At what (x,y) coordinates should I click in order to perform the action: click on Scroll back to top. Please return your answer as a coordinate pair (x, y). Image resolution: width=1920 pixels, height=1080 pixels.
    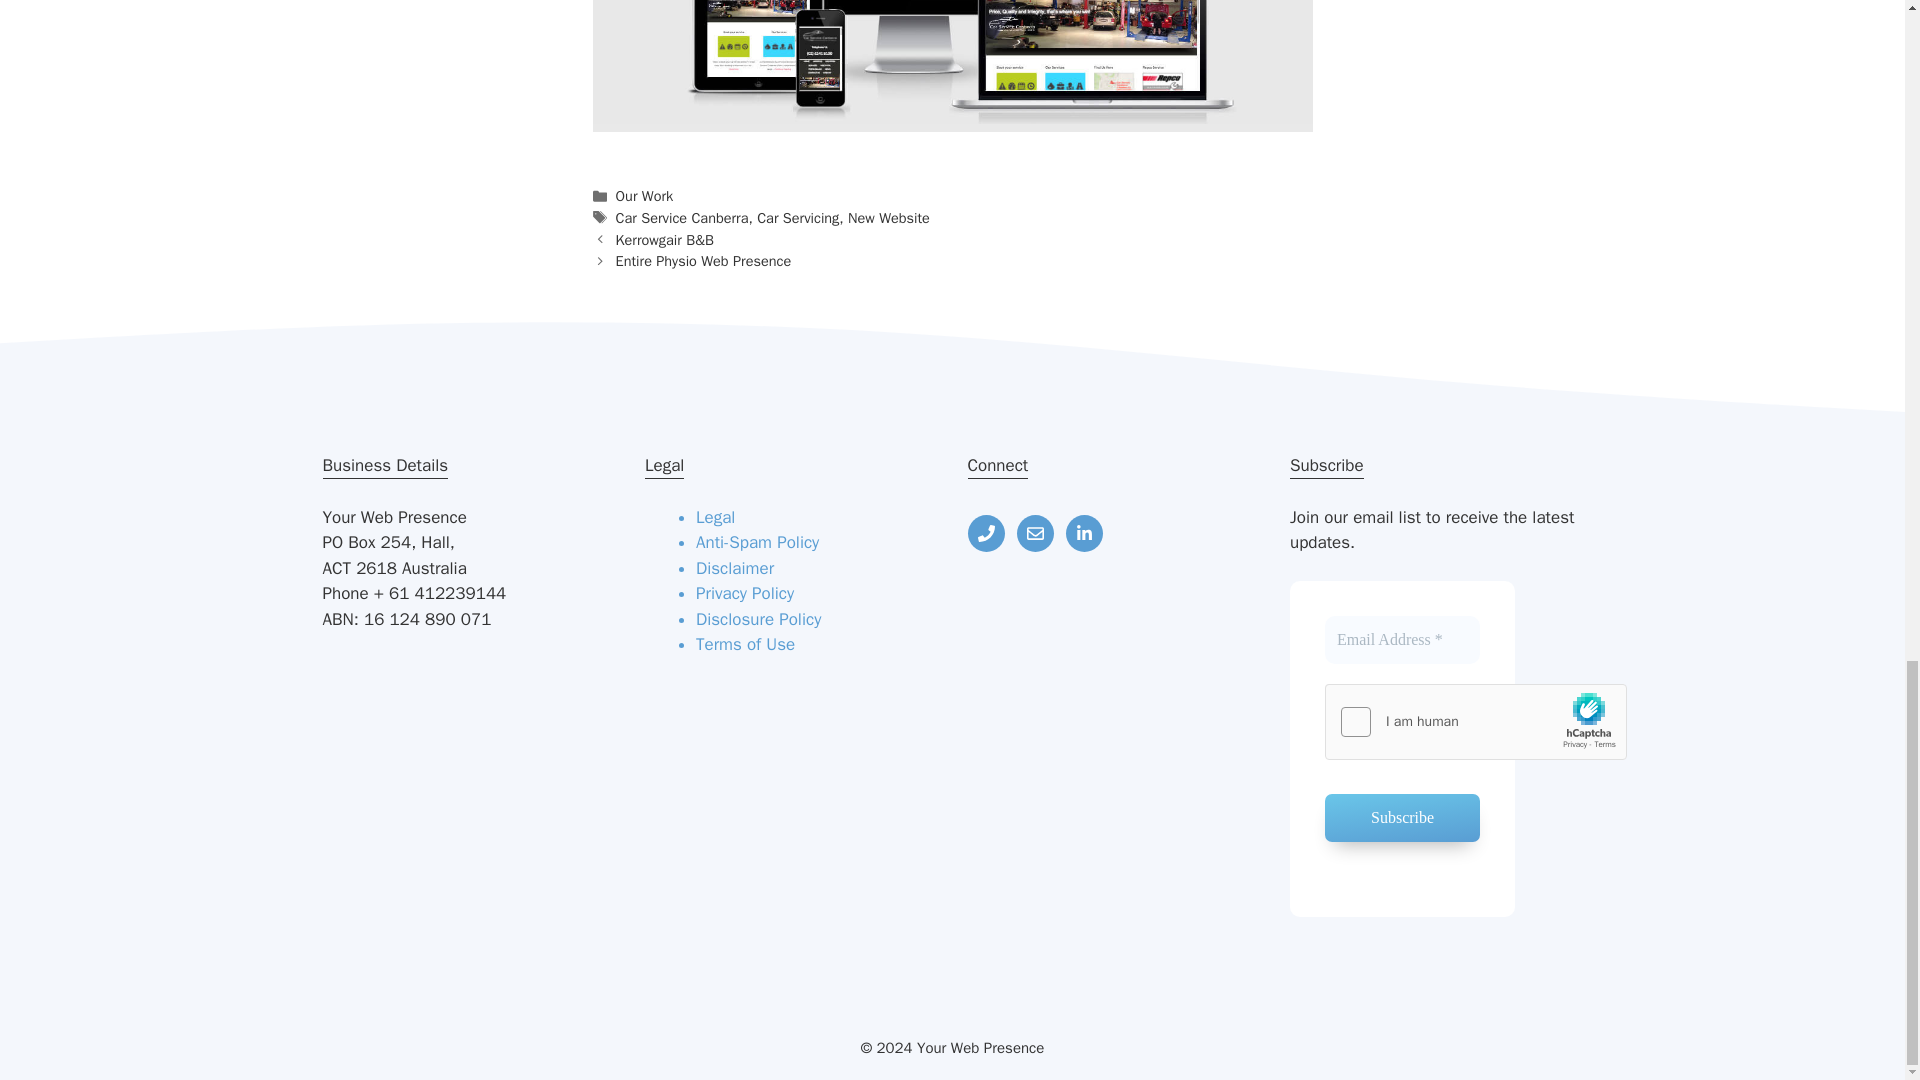
    Looking at the image, I should click on (1855, 305).